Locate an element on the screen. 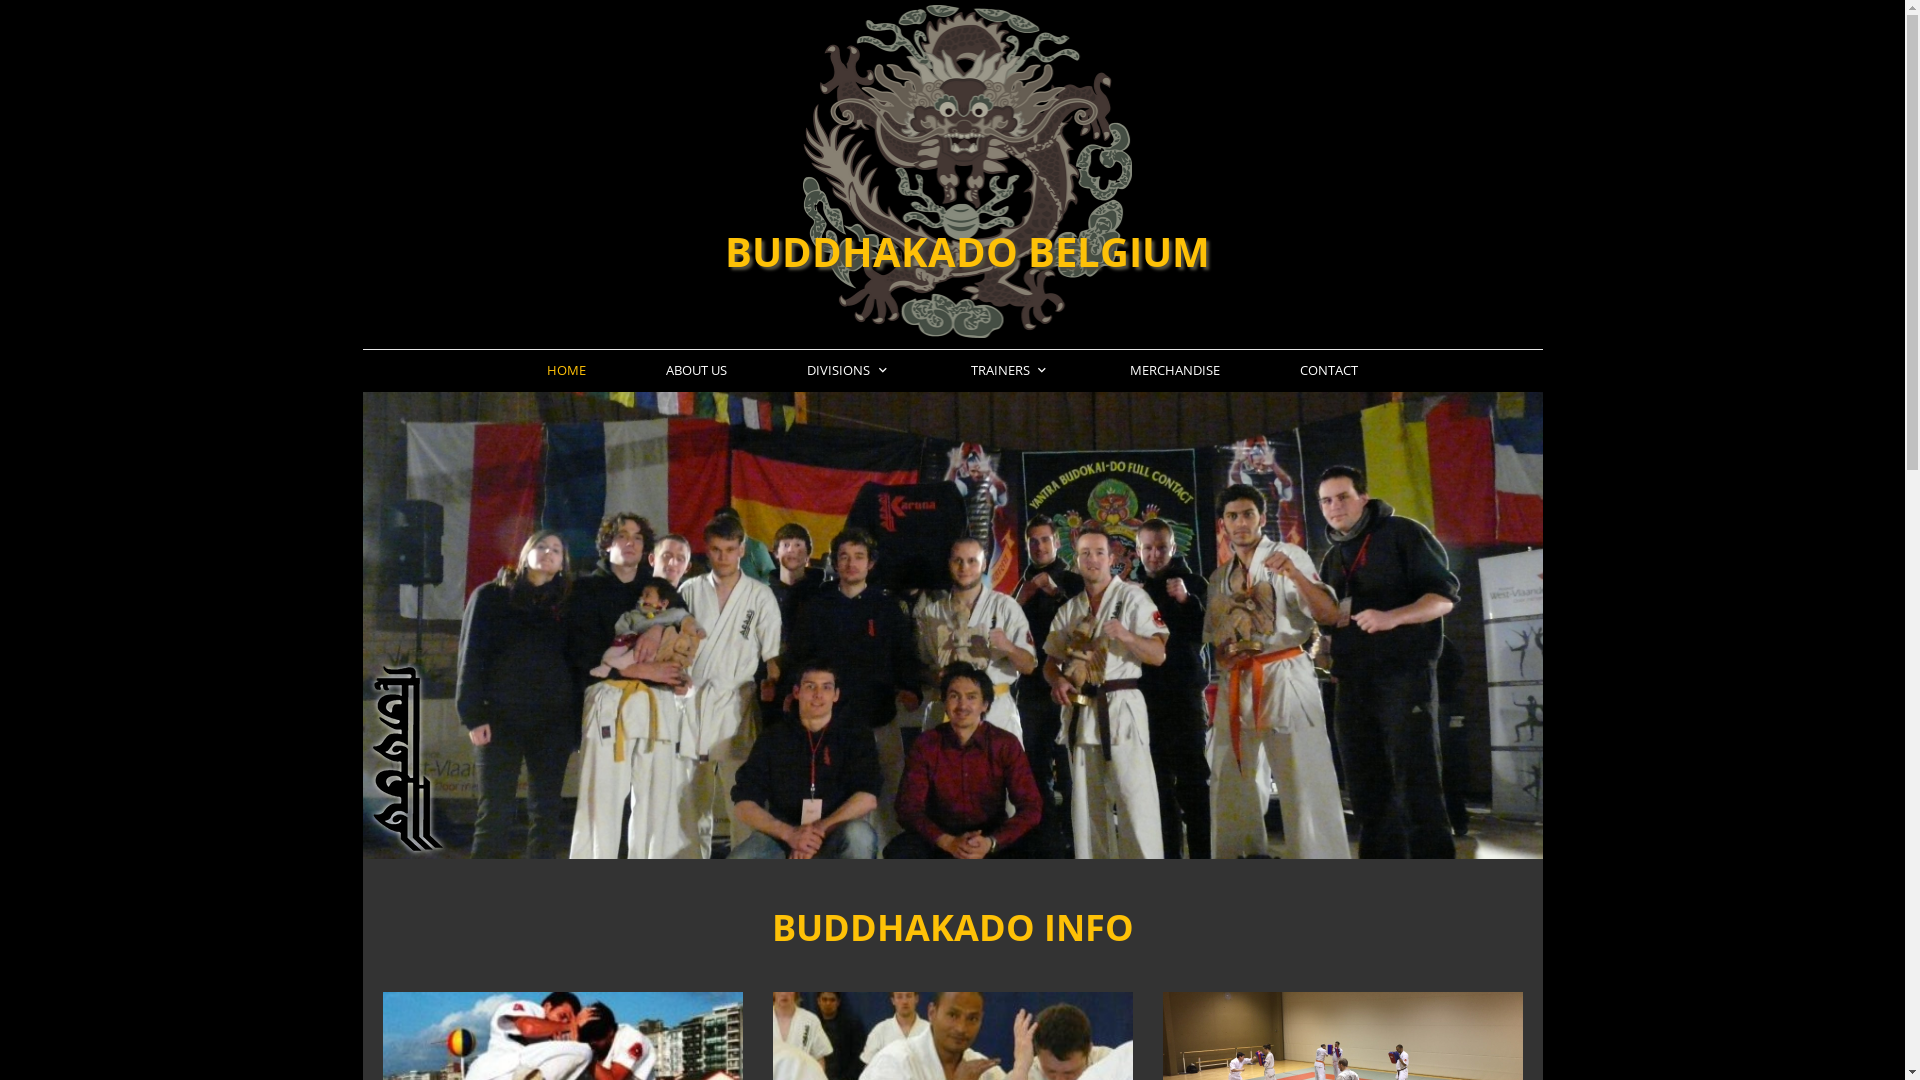 Image resolution: width=1920 pixels, height=1080 pixels. ABOUT US is located at coordinates (696, 371).